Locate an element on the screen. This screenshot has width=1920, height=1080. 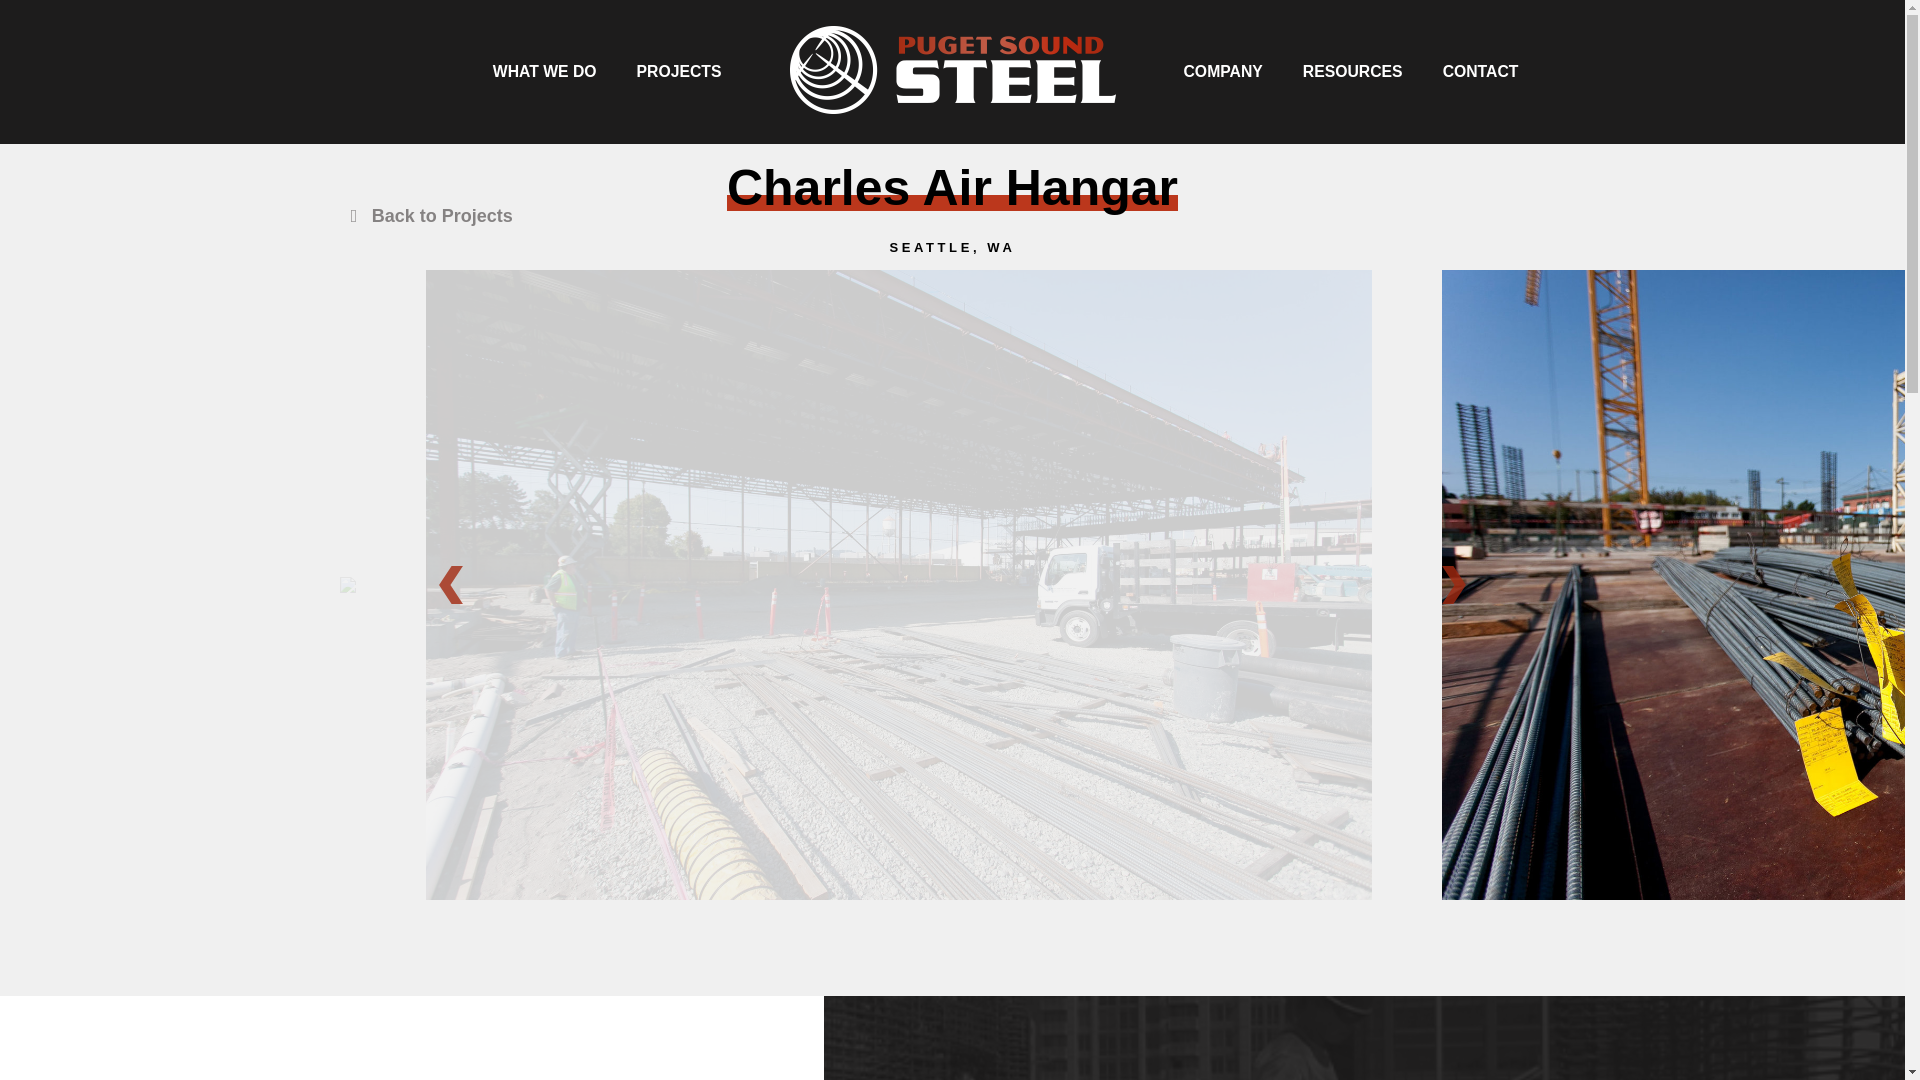
RESOURCES is located at coordinates (1352, 72).